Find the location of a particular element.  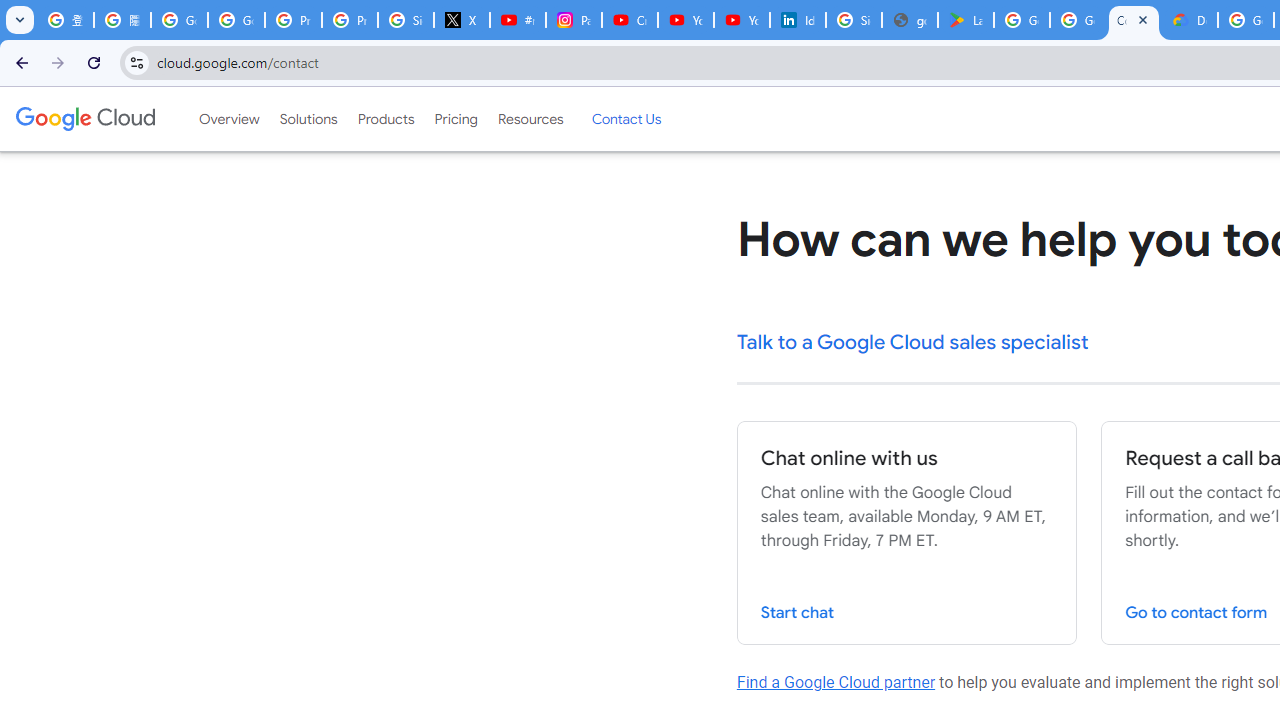

Find a Google Cloud partner is located at coordinates (836, 682).